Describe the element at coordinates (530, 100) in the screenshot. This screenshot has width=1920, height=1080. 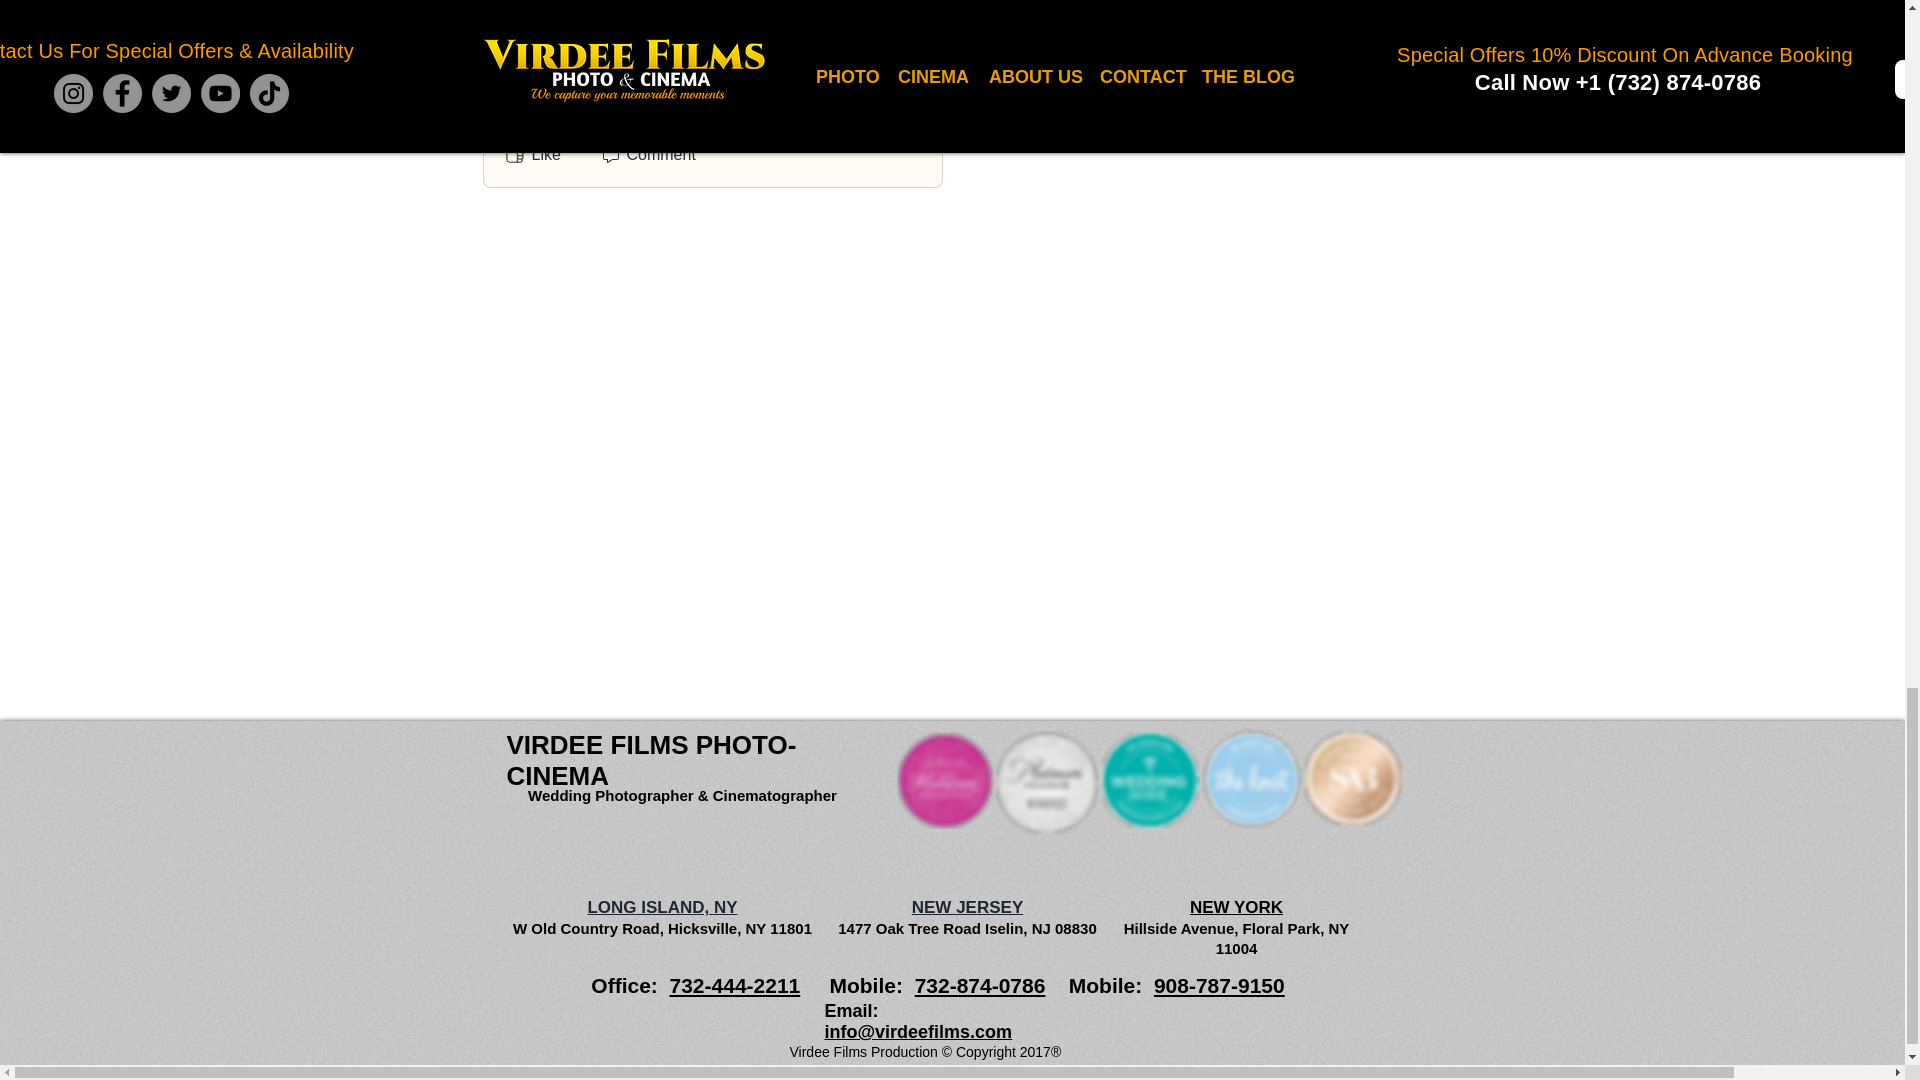
I see `3` at that location.